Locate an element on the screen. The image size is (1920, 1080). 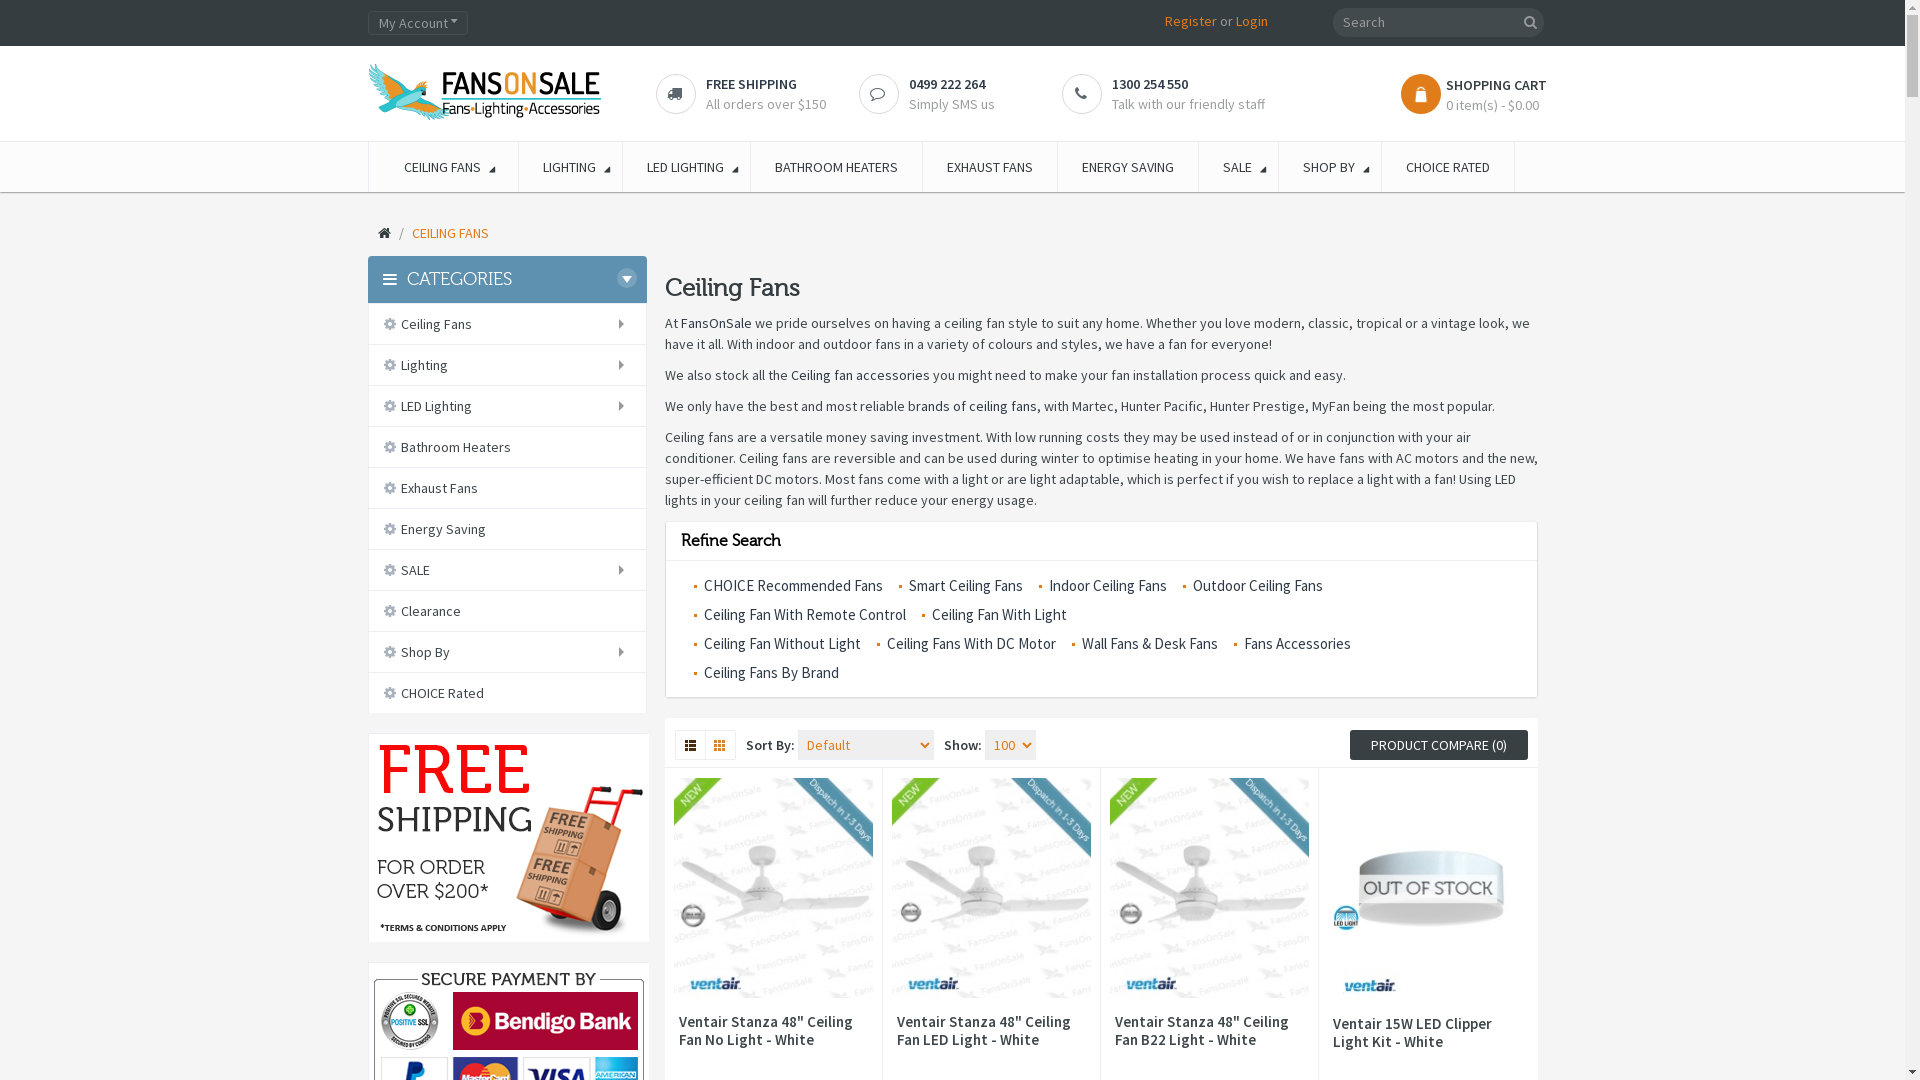
FansOnSale is located at coordinates (716, 323).